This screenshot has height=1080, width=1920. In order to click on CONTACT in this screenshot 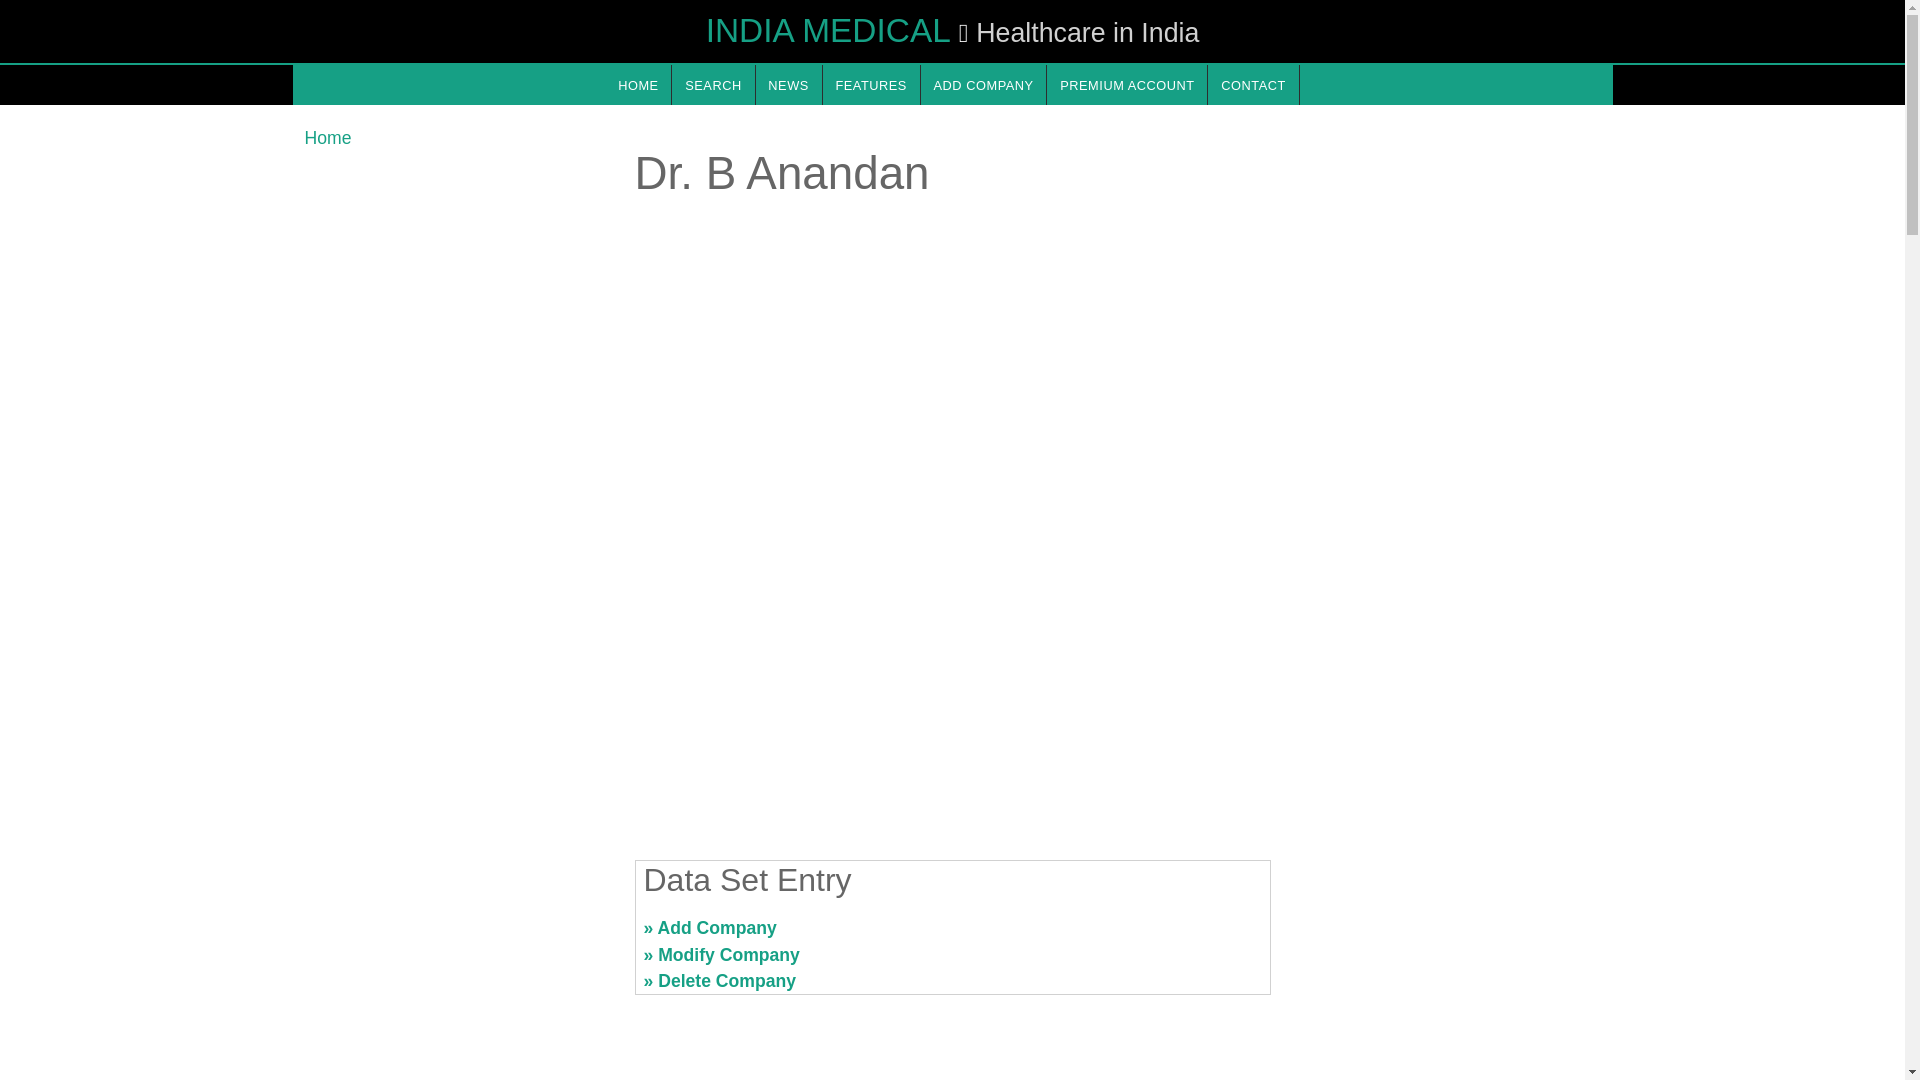, I will do `click(1252, 84)`.